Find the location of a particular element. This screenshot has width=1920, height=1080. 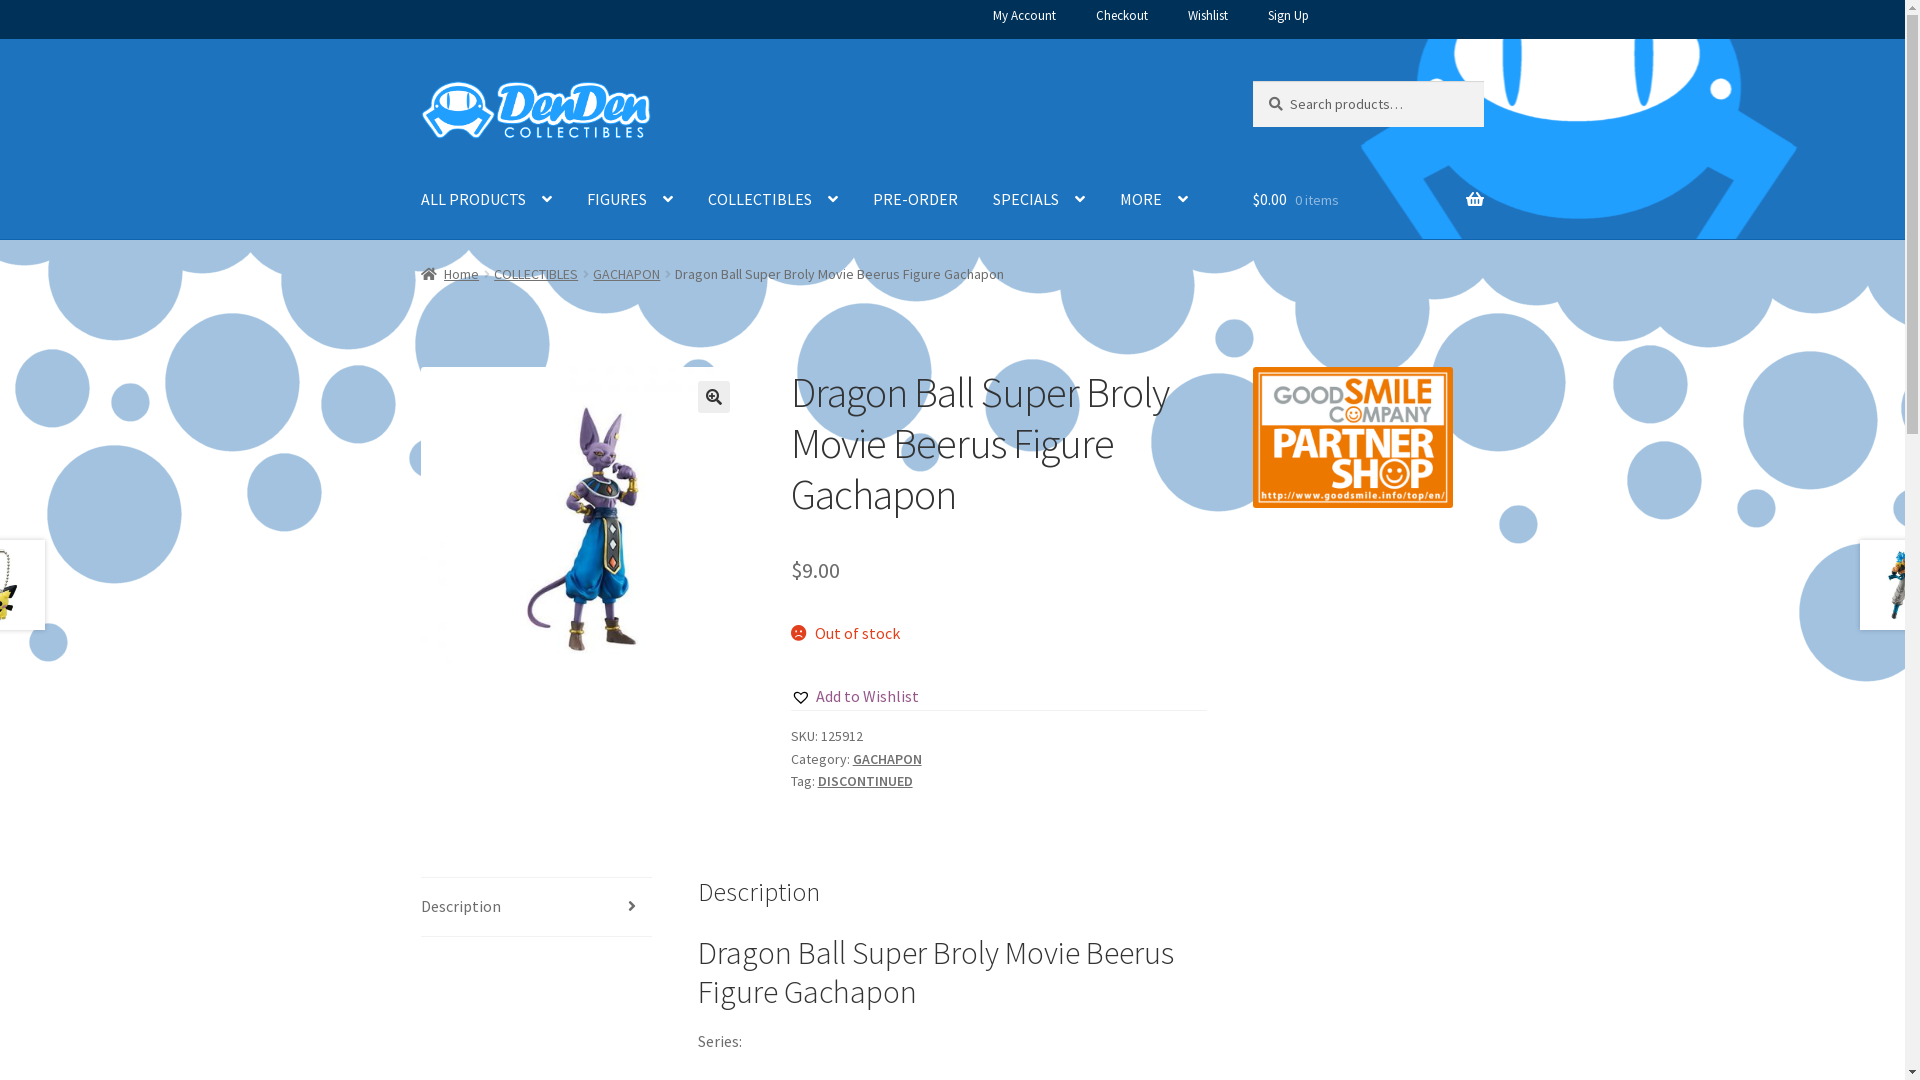

My Account is located at coordinates (1024, 18).